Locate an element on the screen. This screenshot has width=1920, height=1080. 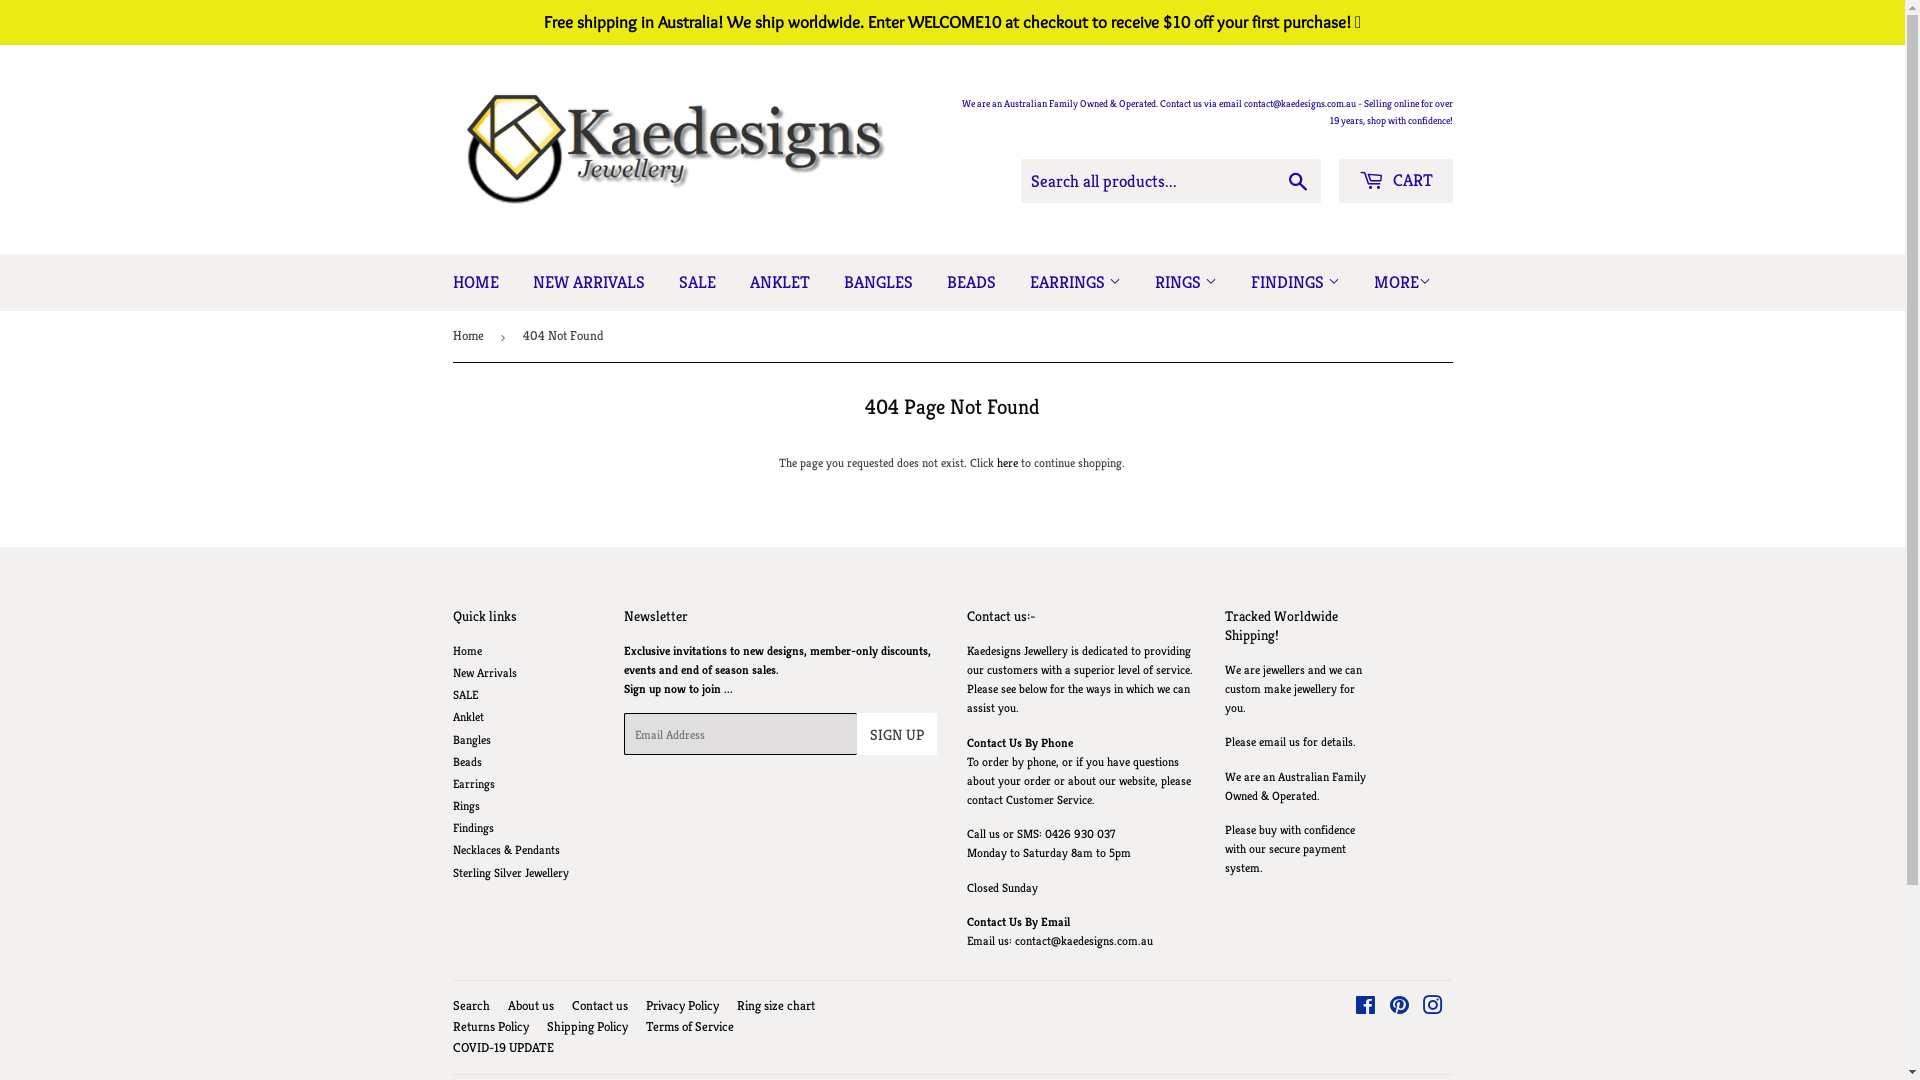
Ring size chart is located at coordinates (775, 1006).